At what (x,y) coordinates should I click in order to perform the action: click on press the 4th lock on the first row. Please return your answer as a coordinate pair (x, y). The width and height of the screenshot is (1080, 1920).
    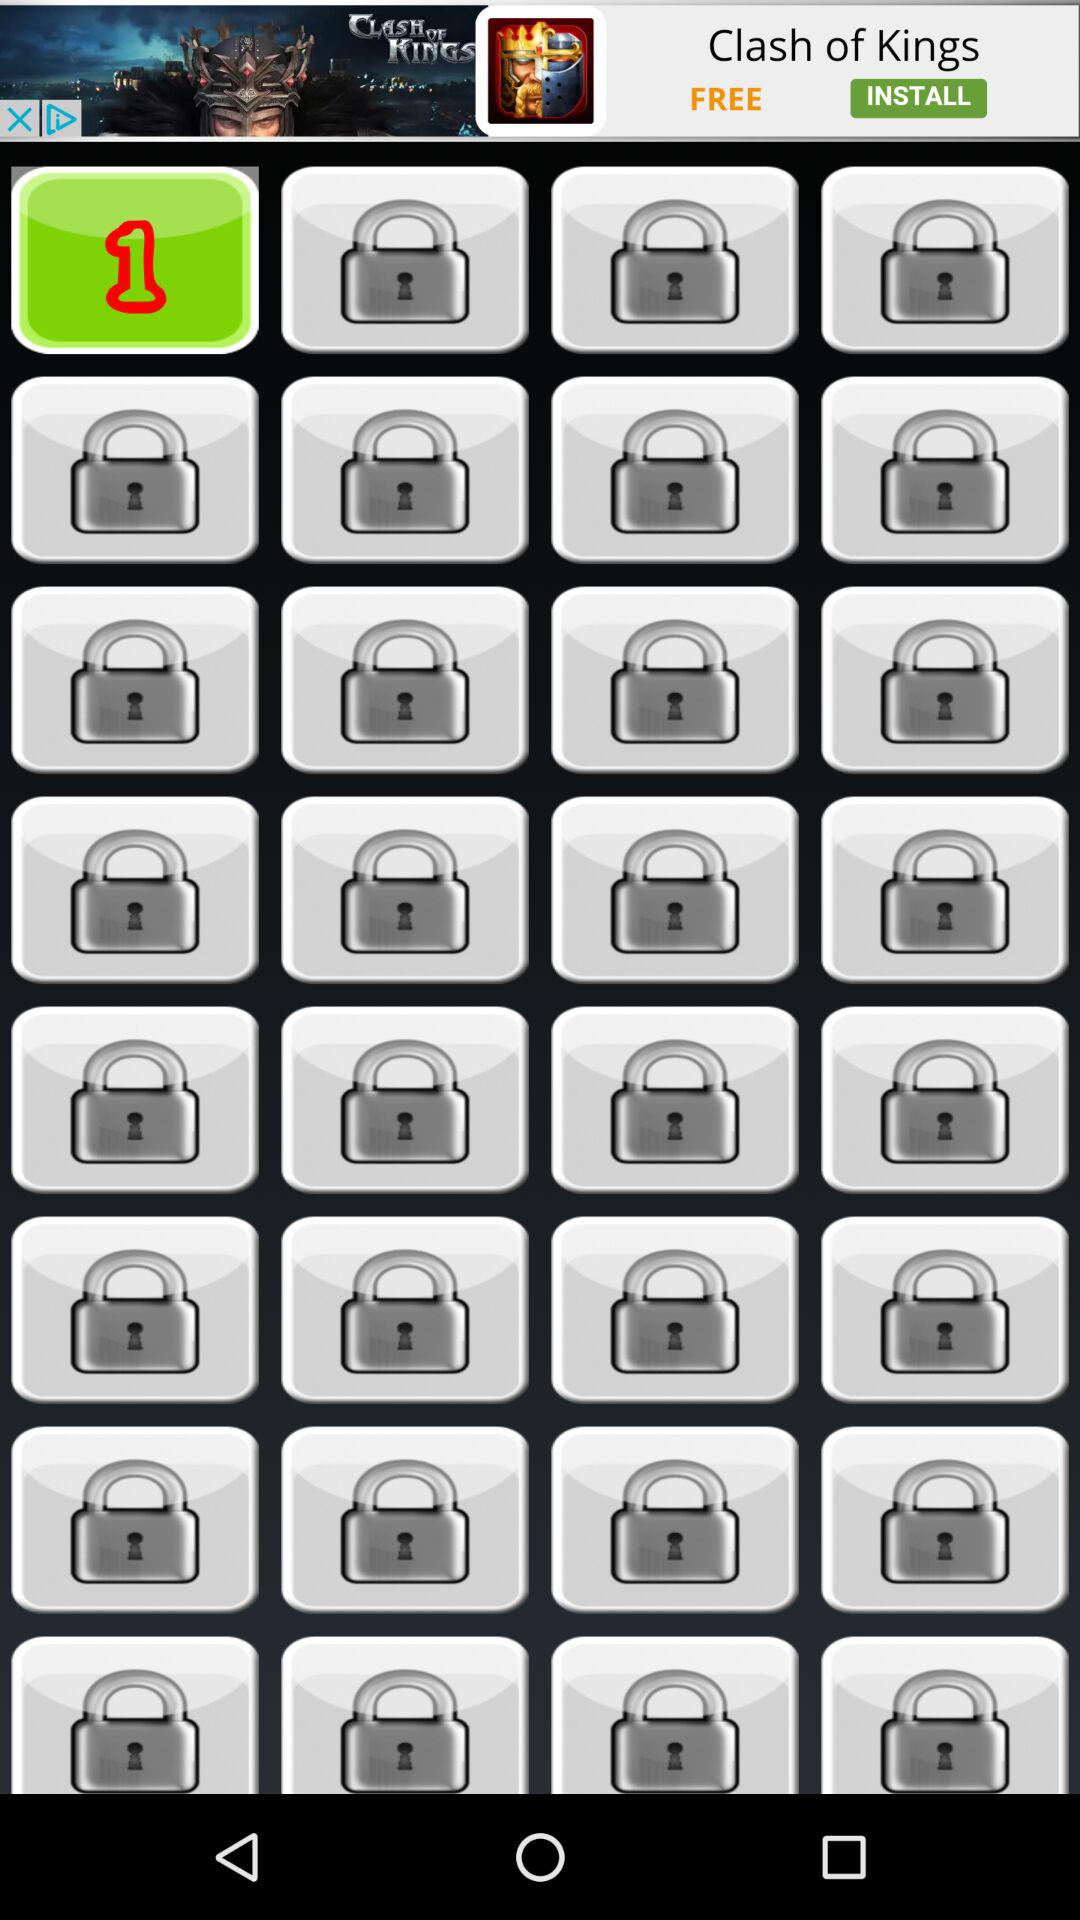
    Looking at the image, I should click on (944, 260).